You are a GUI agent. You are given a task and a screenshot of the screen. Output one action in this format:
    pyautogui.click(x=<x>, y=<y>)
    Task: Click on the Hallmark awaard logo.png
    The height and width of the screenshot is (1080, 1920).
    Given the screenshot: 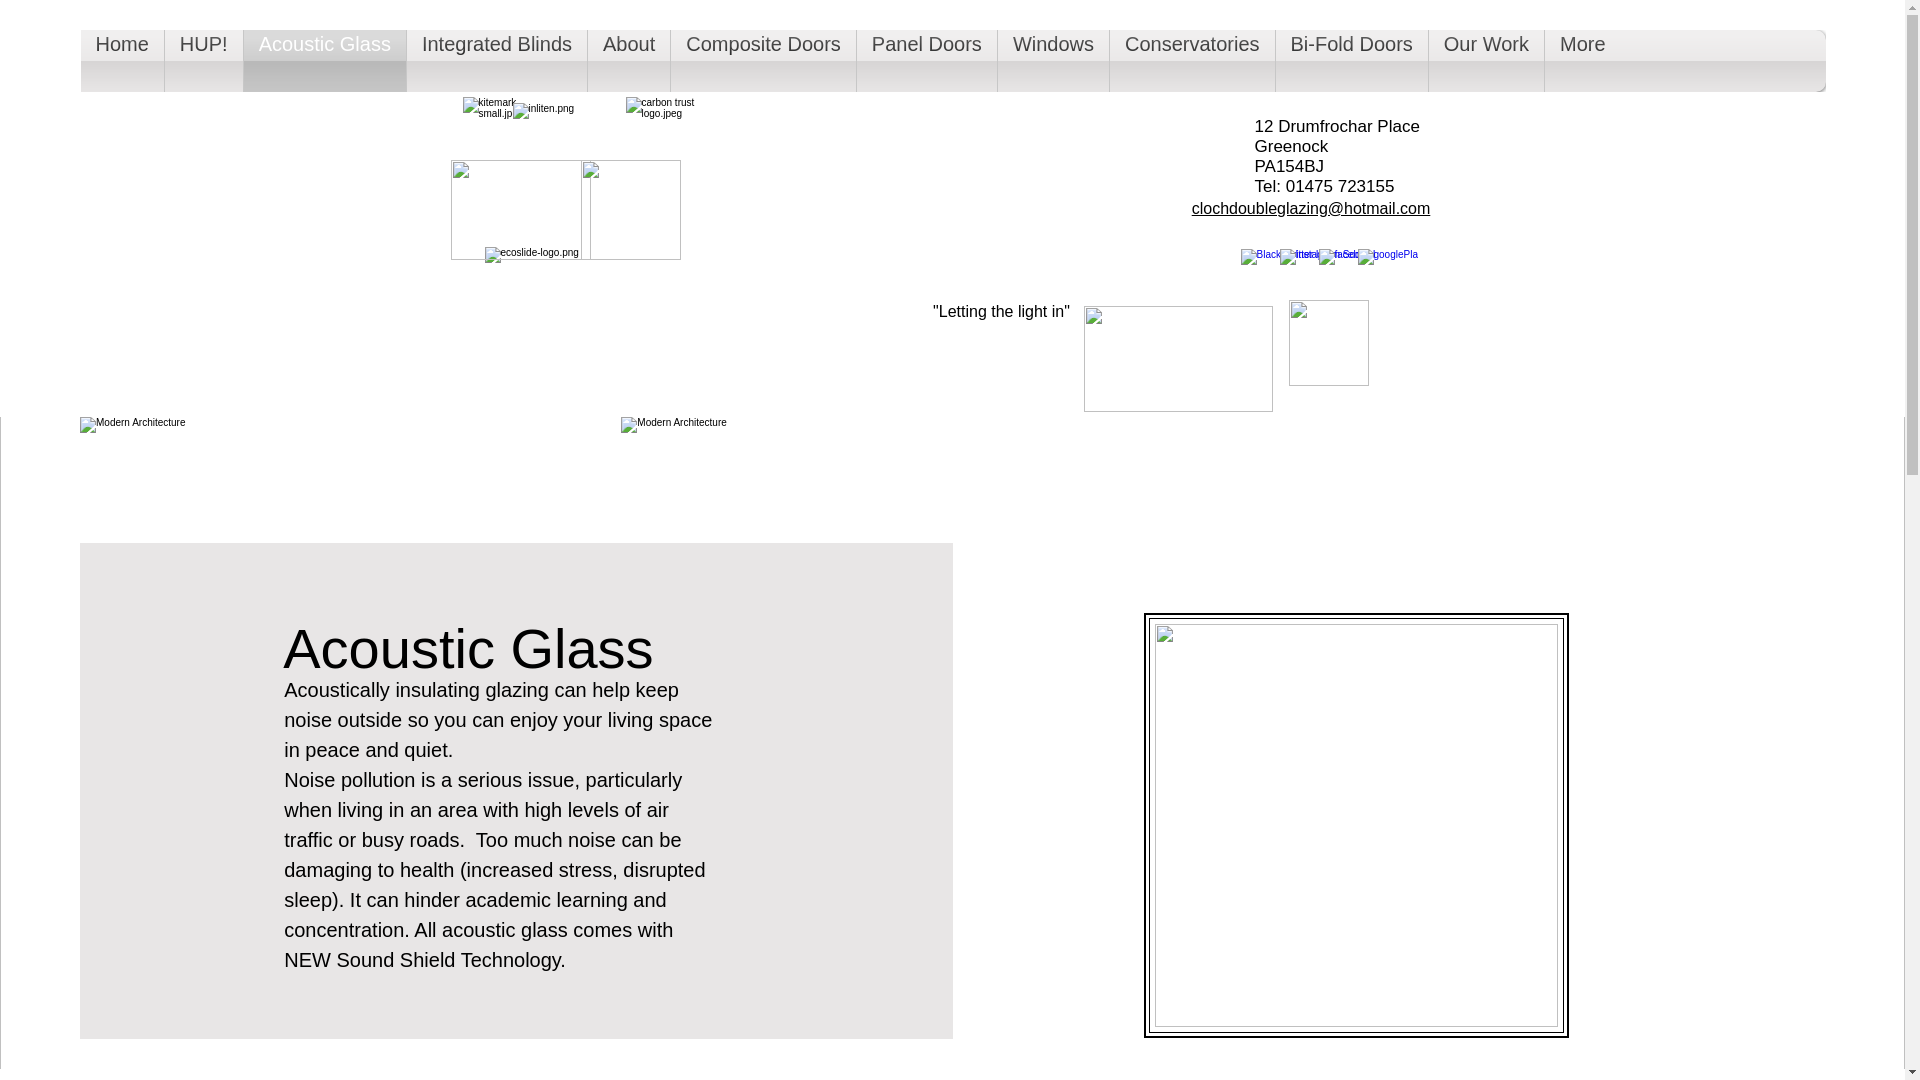 What is the action you would take?
    pyautogui.click(x=629, y=210)
    